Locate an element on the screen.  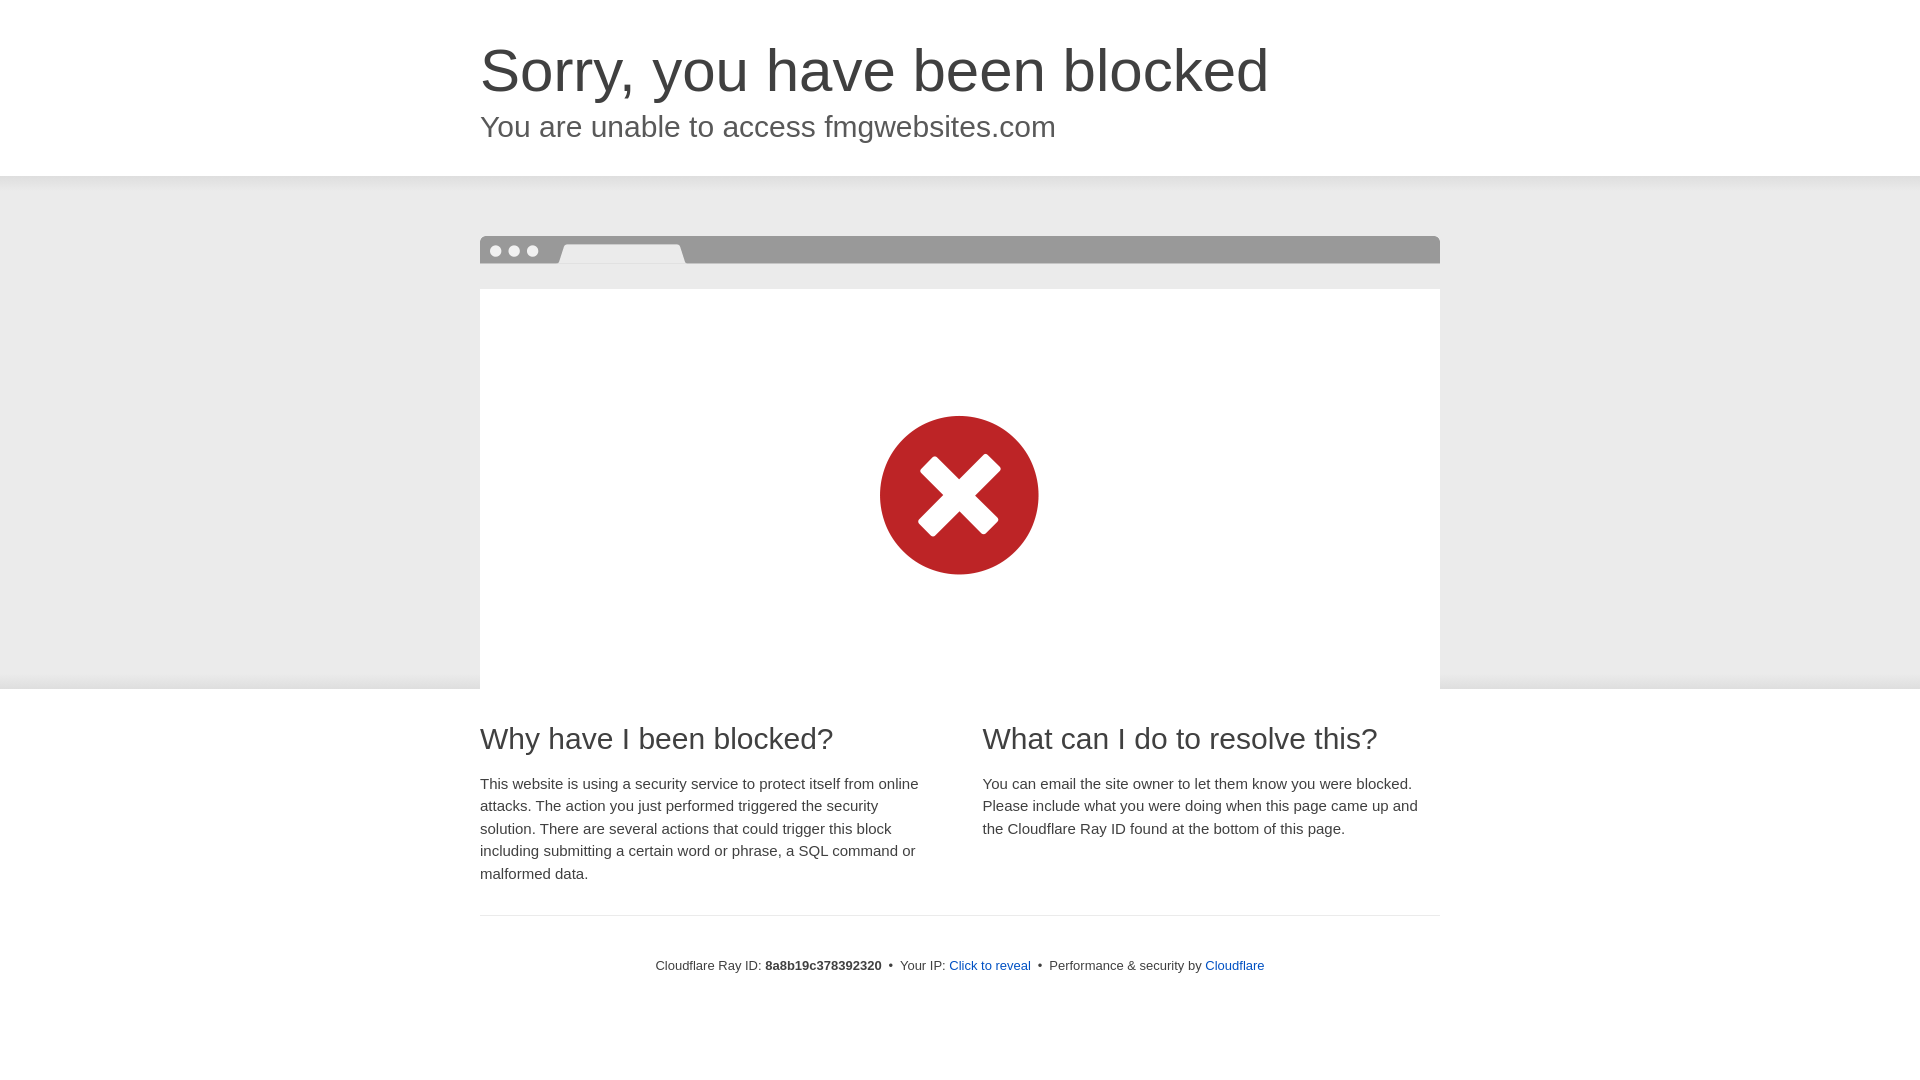
Cloudflare is located at coordinates (1234, 965).